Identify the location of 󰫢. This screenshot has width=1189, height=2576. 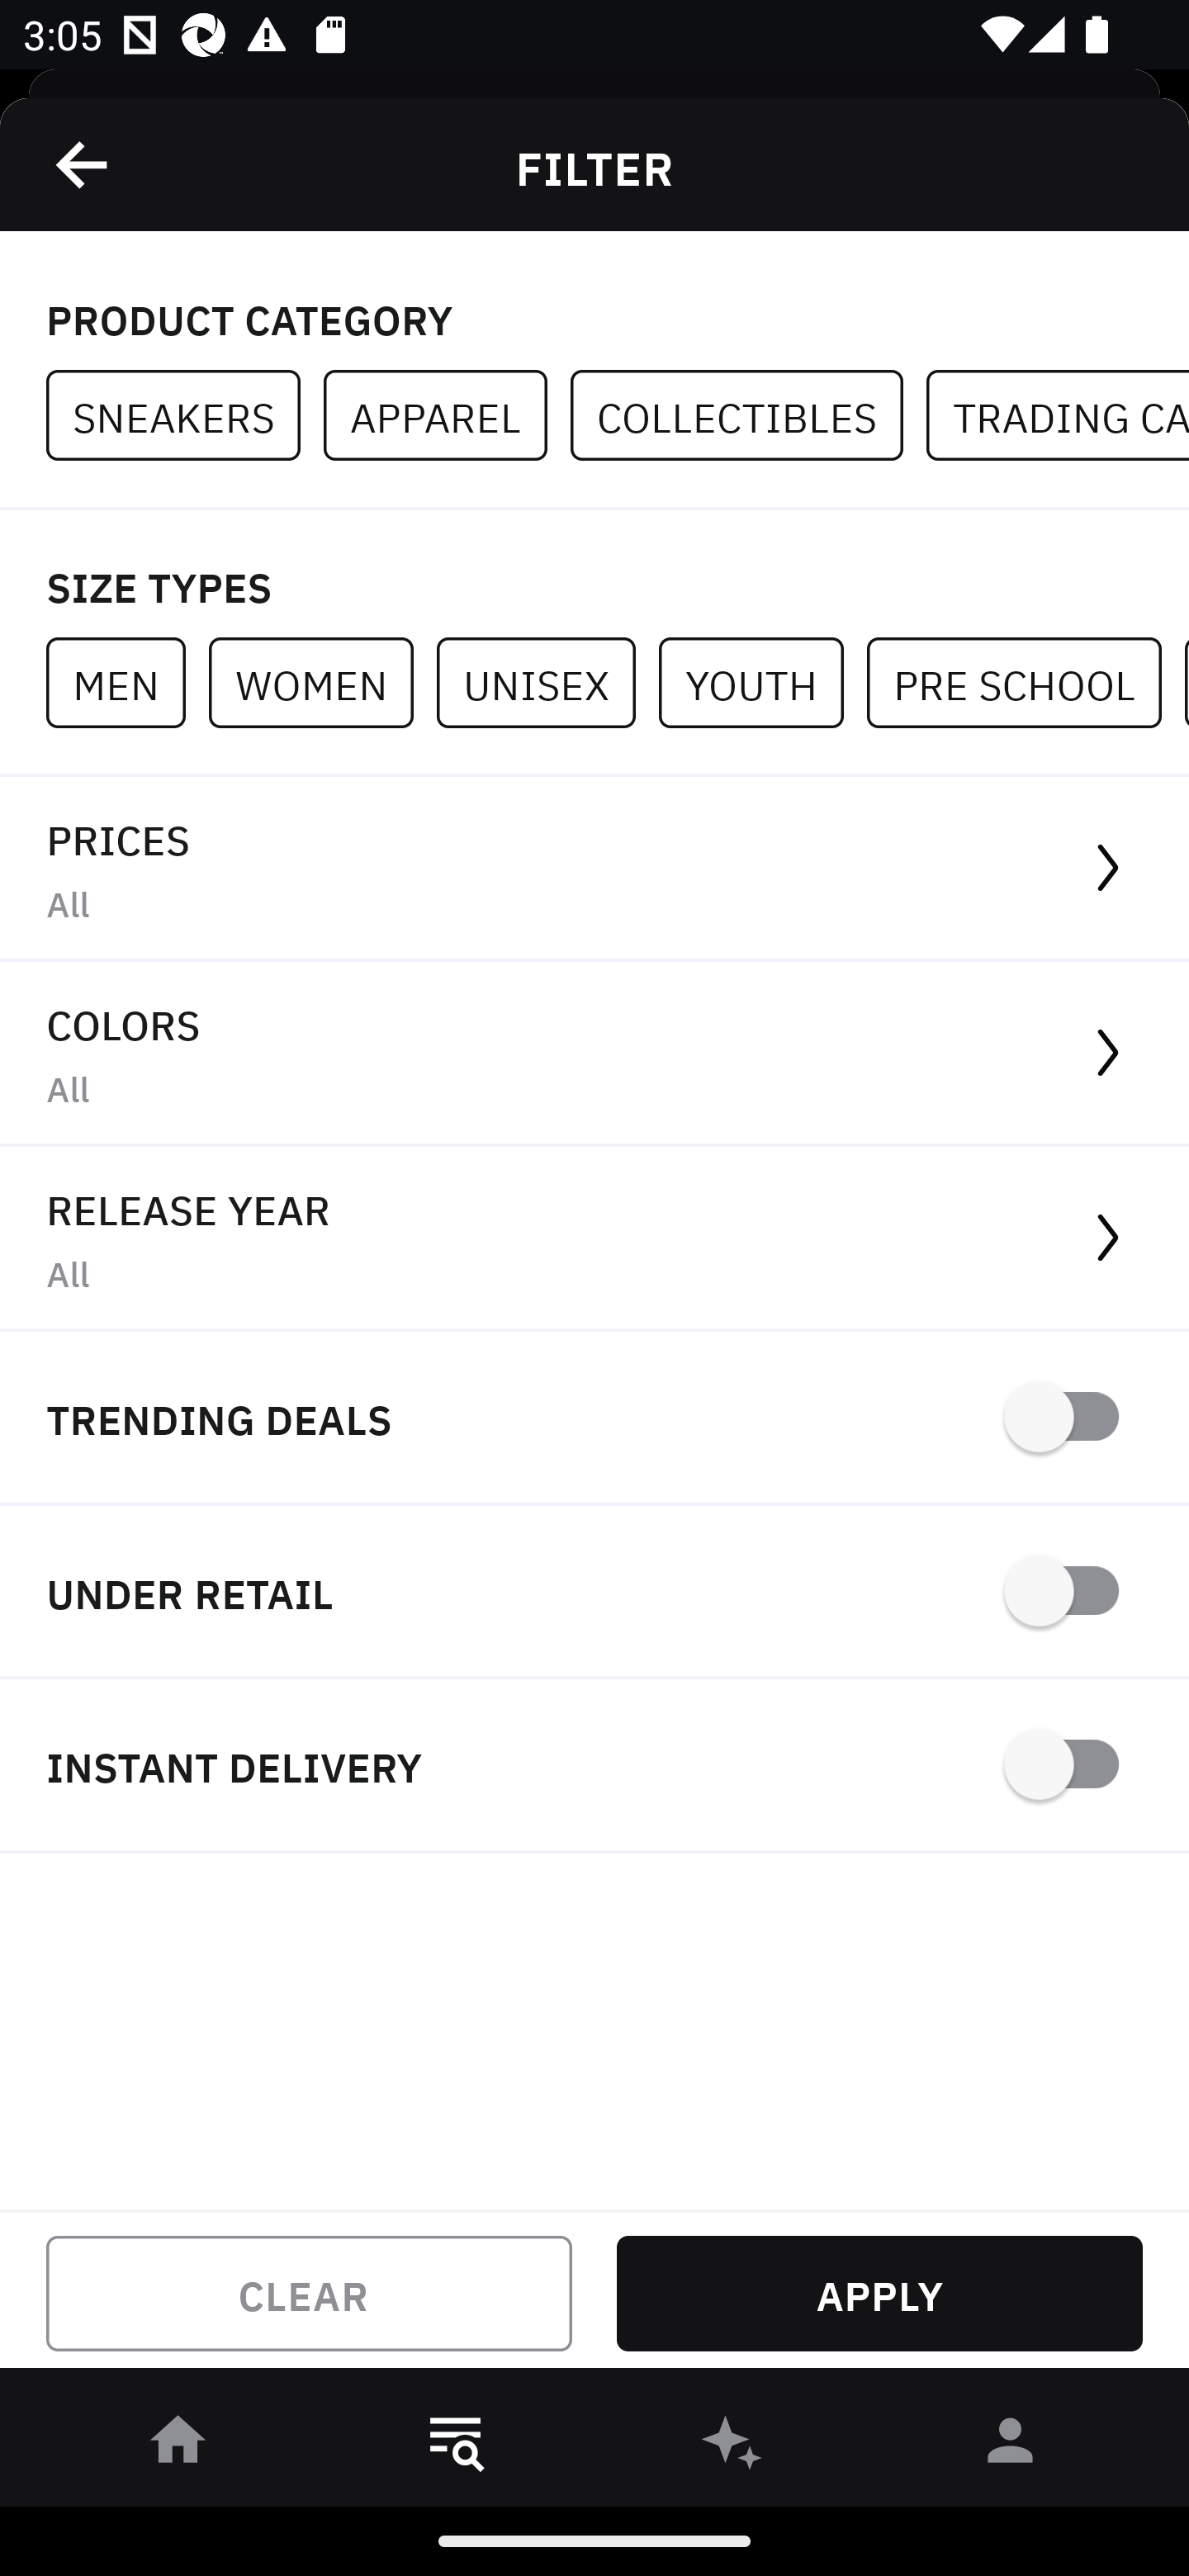
(733, 2446).